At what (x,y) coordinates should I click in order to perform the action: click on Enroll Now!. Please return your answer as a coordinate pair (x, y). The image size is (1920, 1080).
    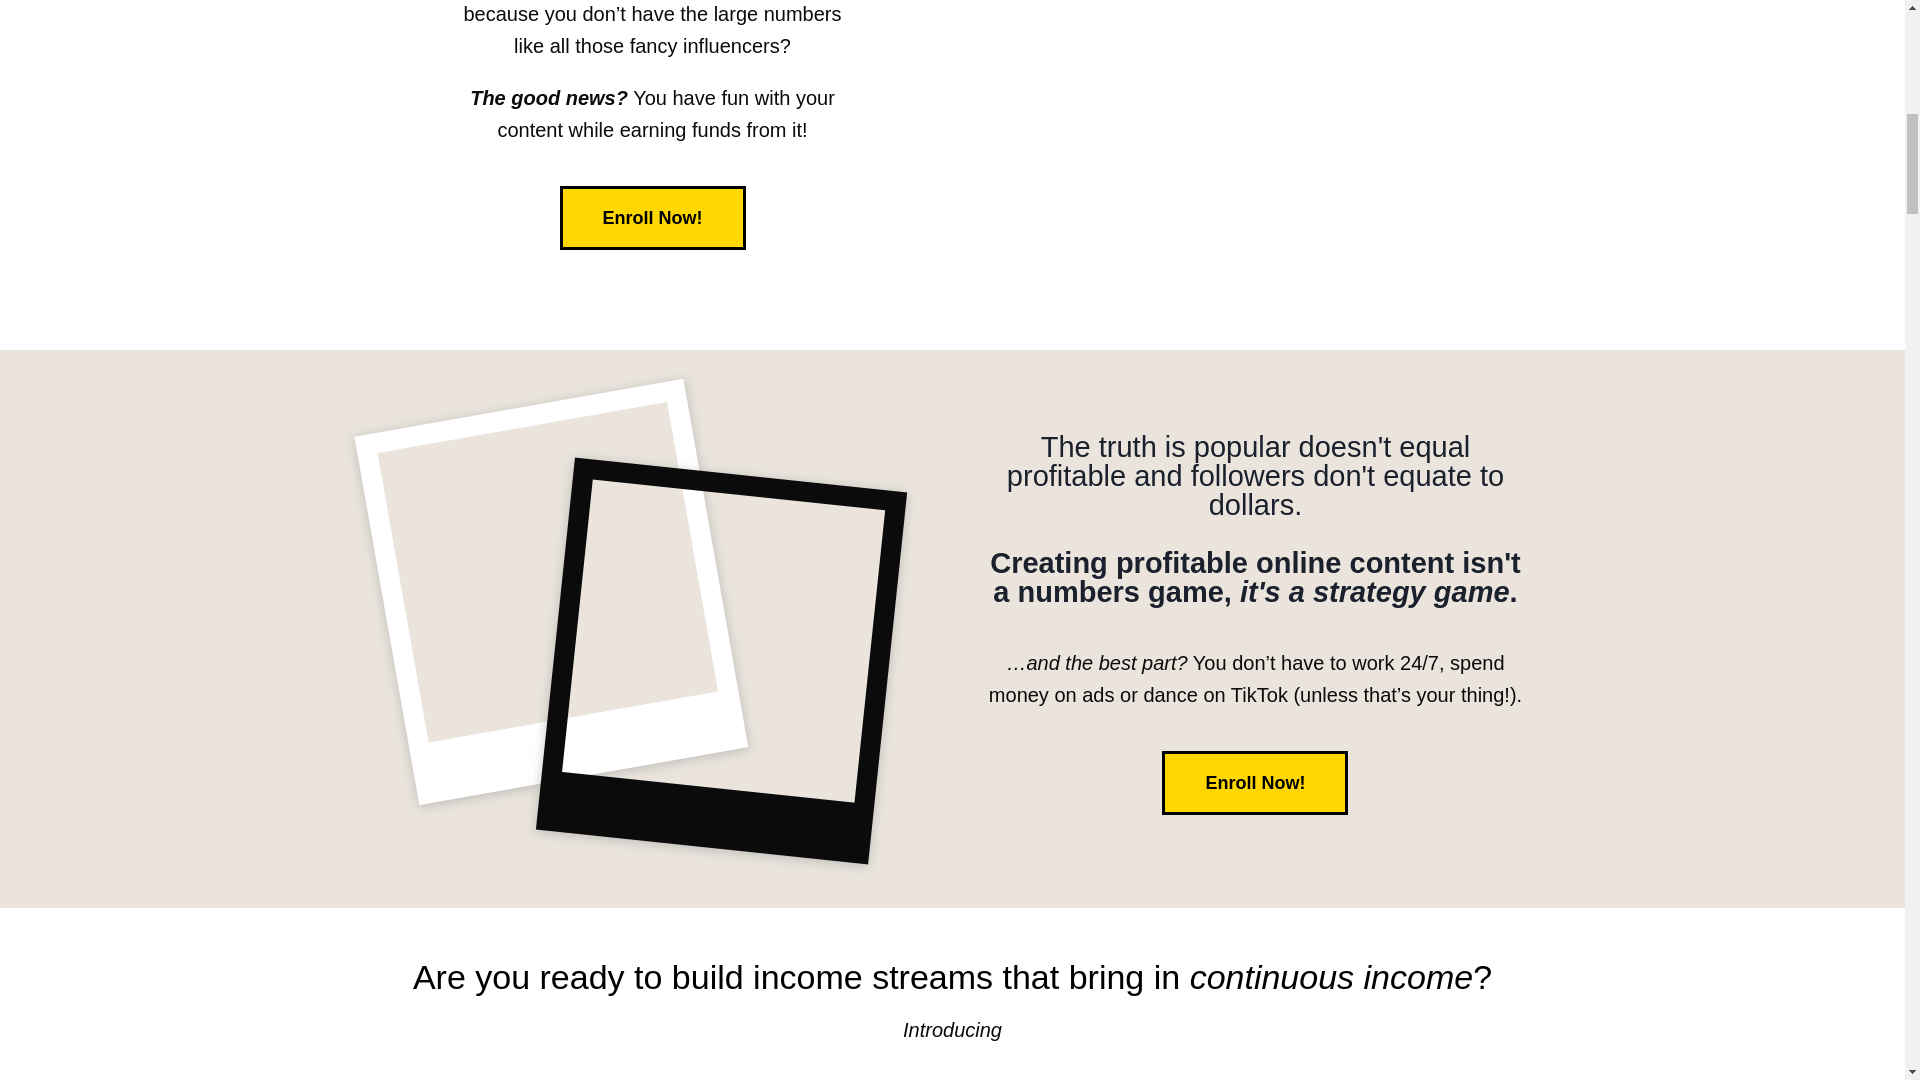
    Looking at the image, I should click on (653, 217).